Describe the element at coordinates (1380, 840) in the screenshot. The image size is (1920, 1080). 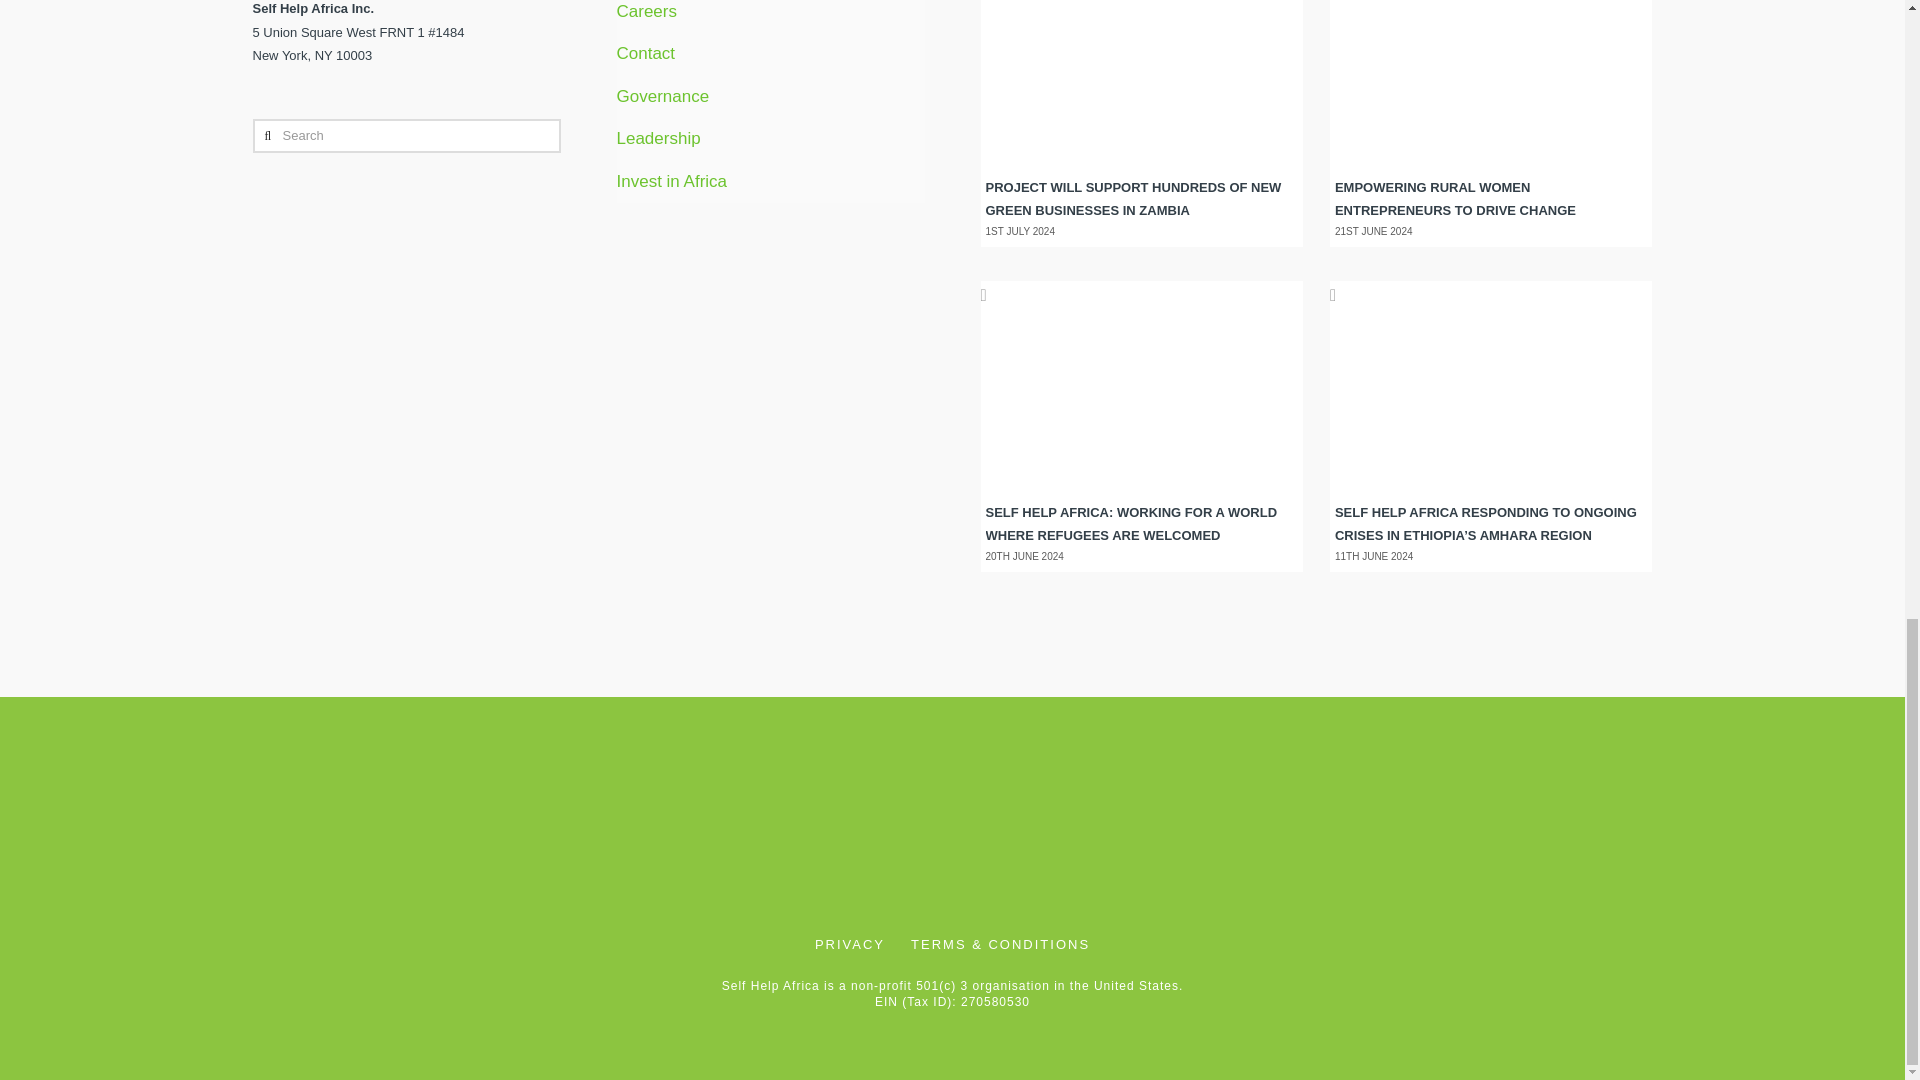
I see `Self Help Africa Tiktok` at that location.